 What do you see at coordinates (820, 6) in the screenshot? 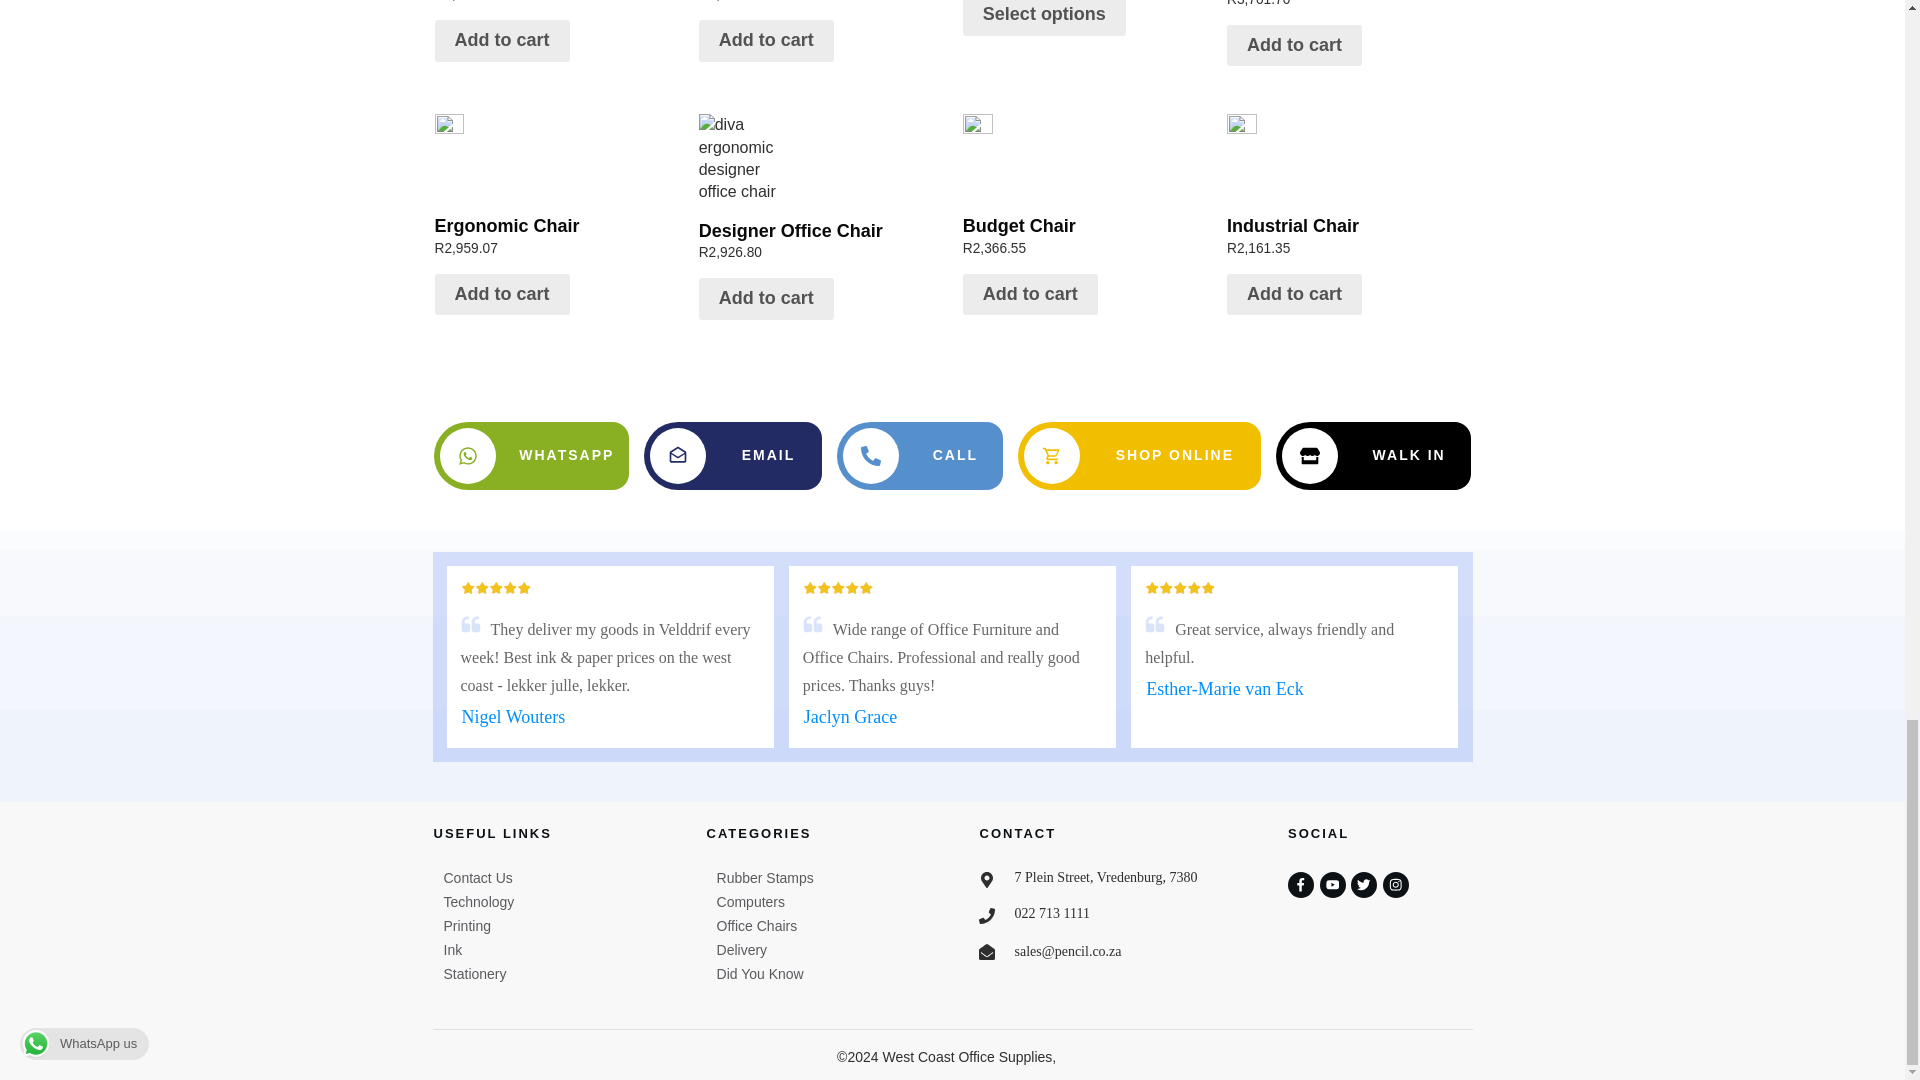
I see `Add to cart` at bounding box center [820, 6].